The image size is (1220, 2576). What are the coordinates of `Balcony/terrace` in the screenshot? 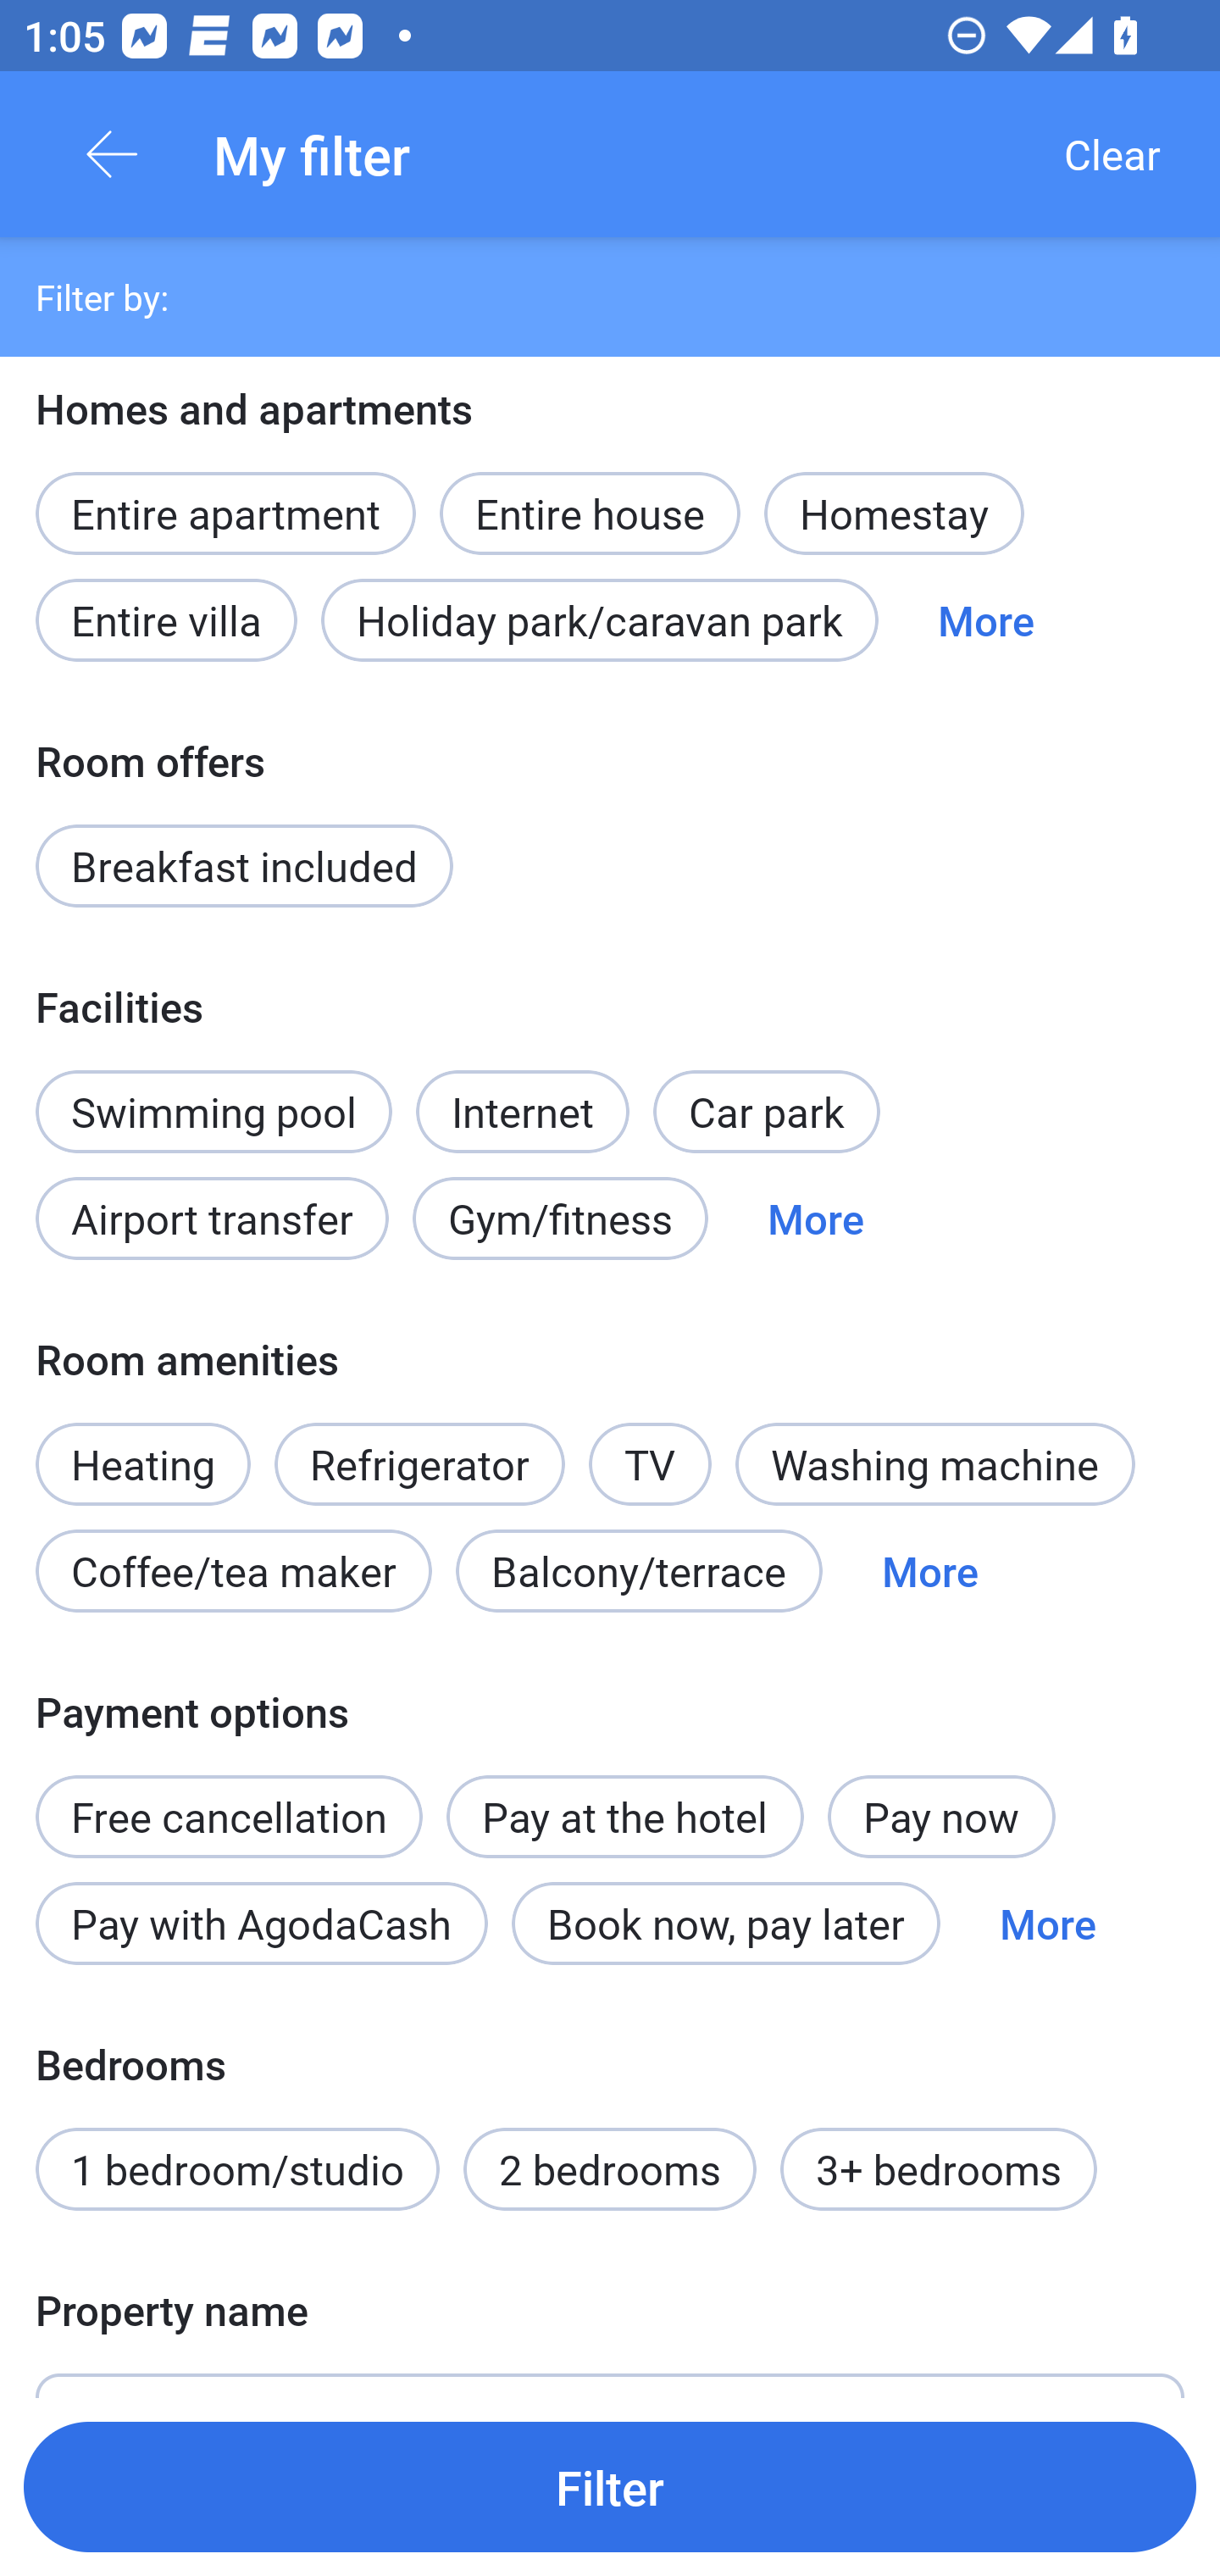 It's located at (639, 1571).